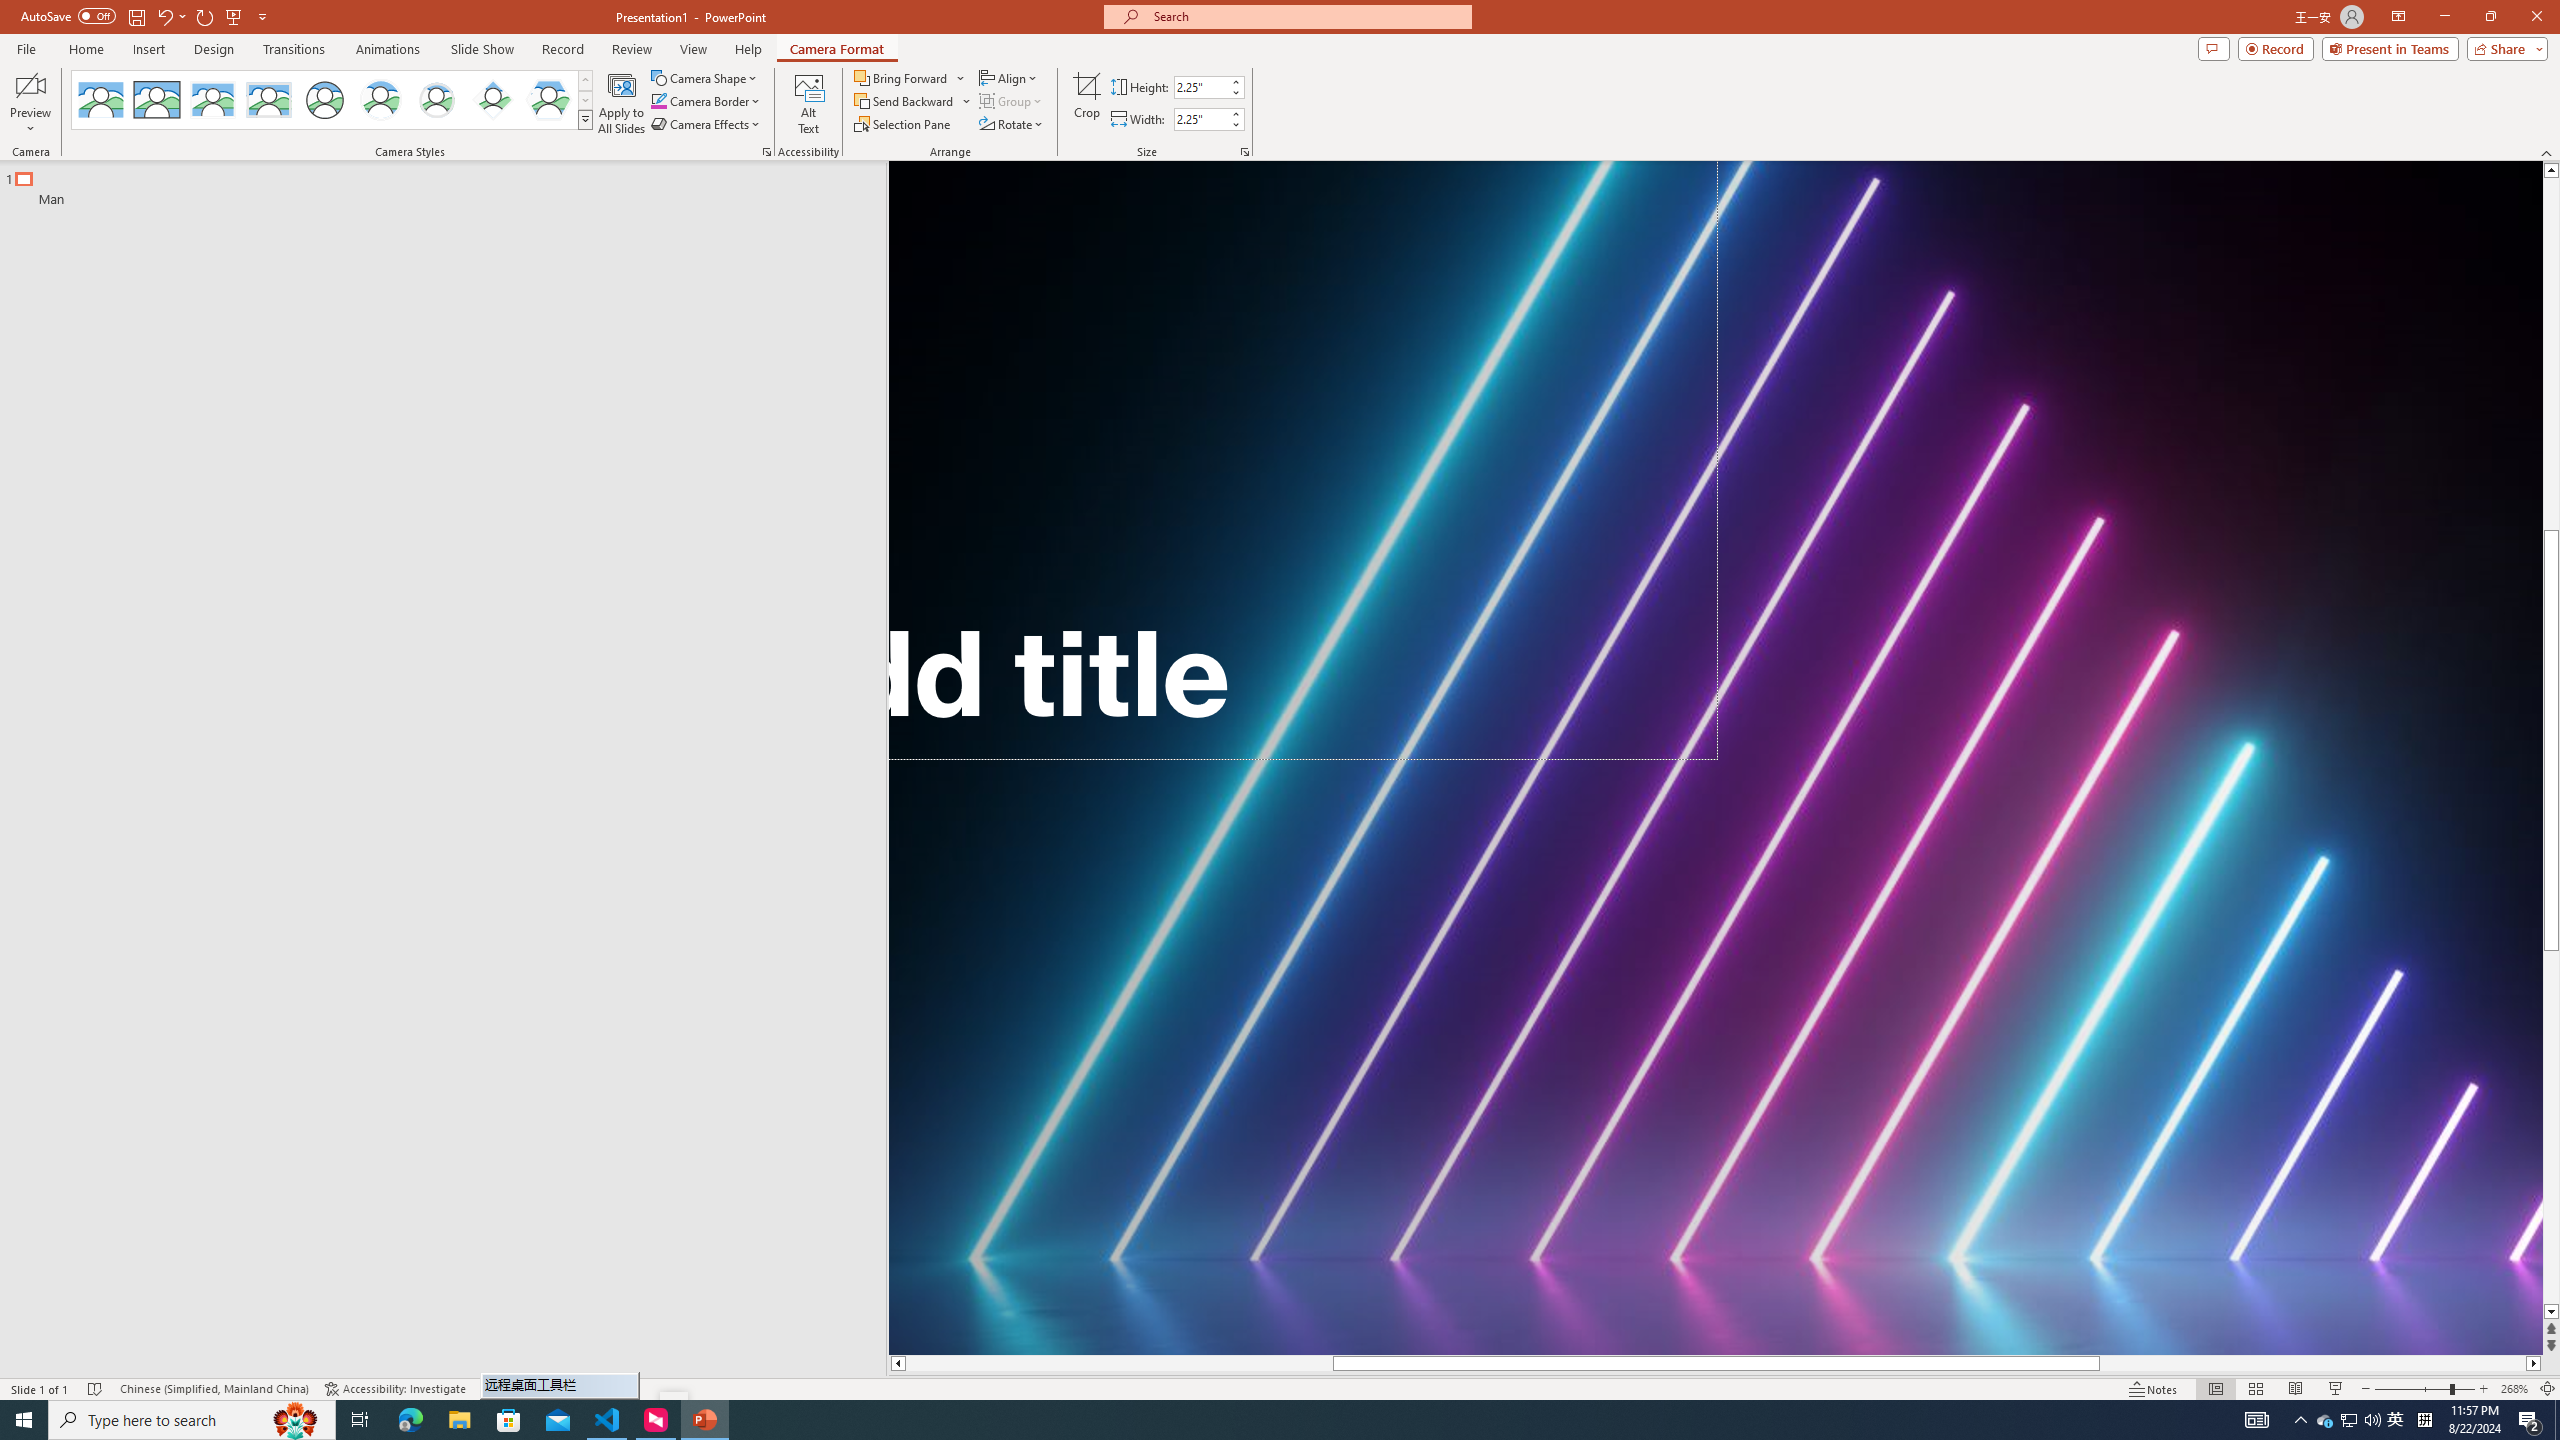  What do you see at coordinates (1086, 103) in the screenshot?
I see `Crop` at bounding box center [1086, 103].